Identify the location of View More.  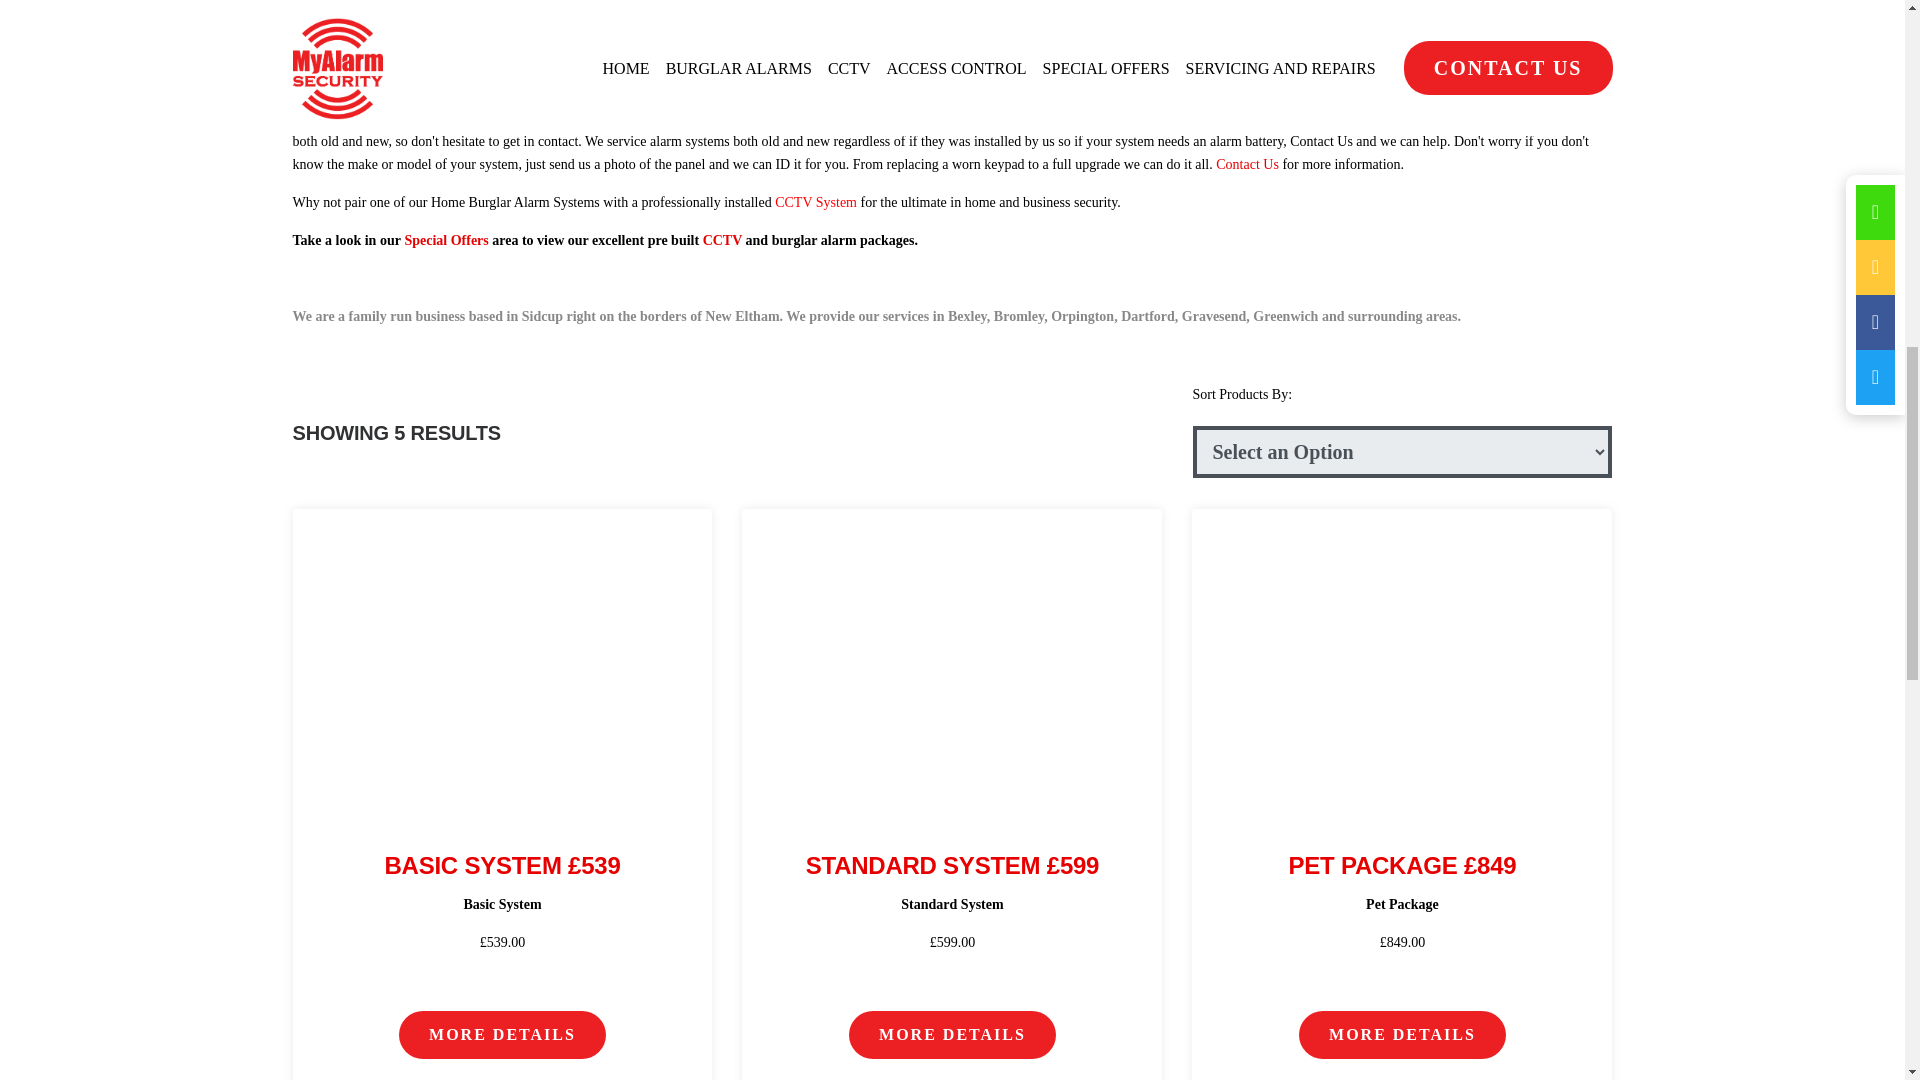
(1402, 658).